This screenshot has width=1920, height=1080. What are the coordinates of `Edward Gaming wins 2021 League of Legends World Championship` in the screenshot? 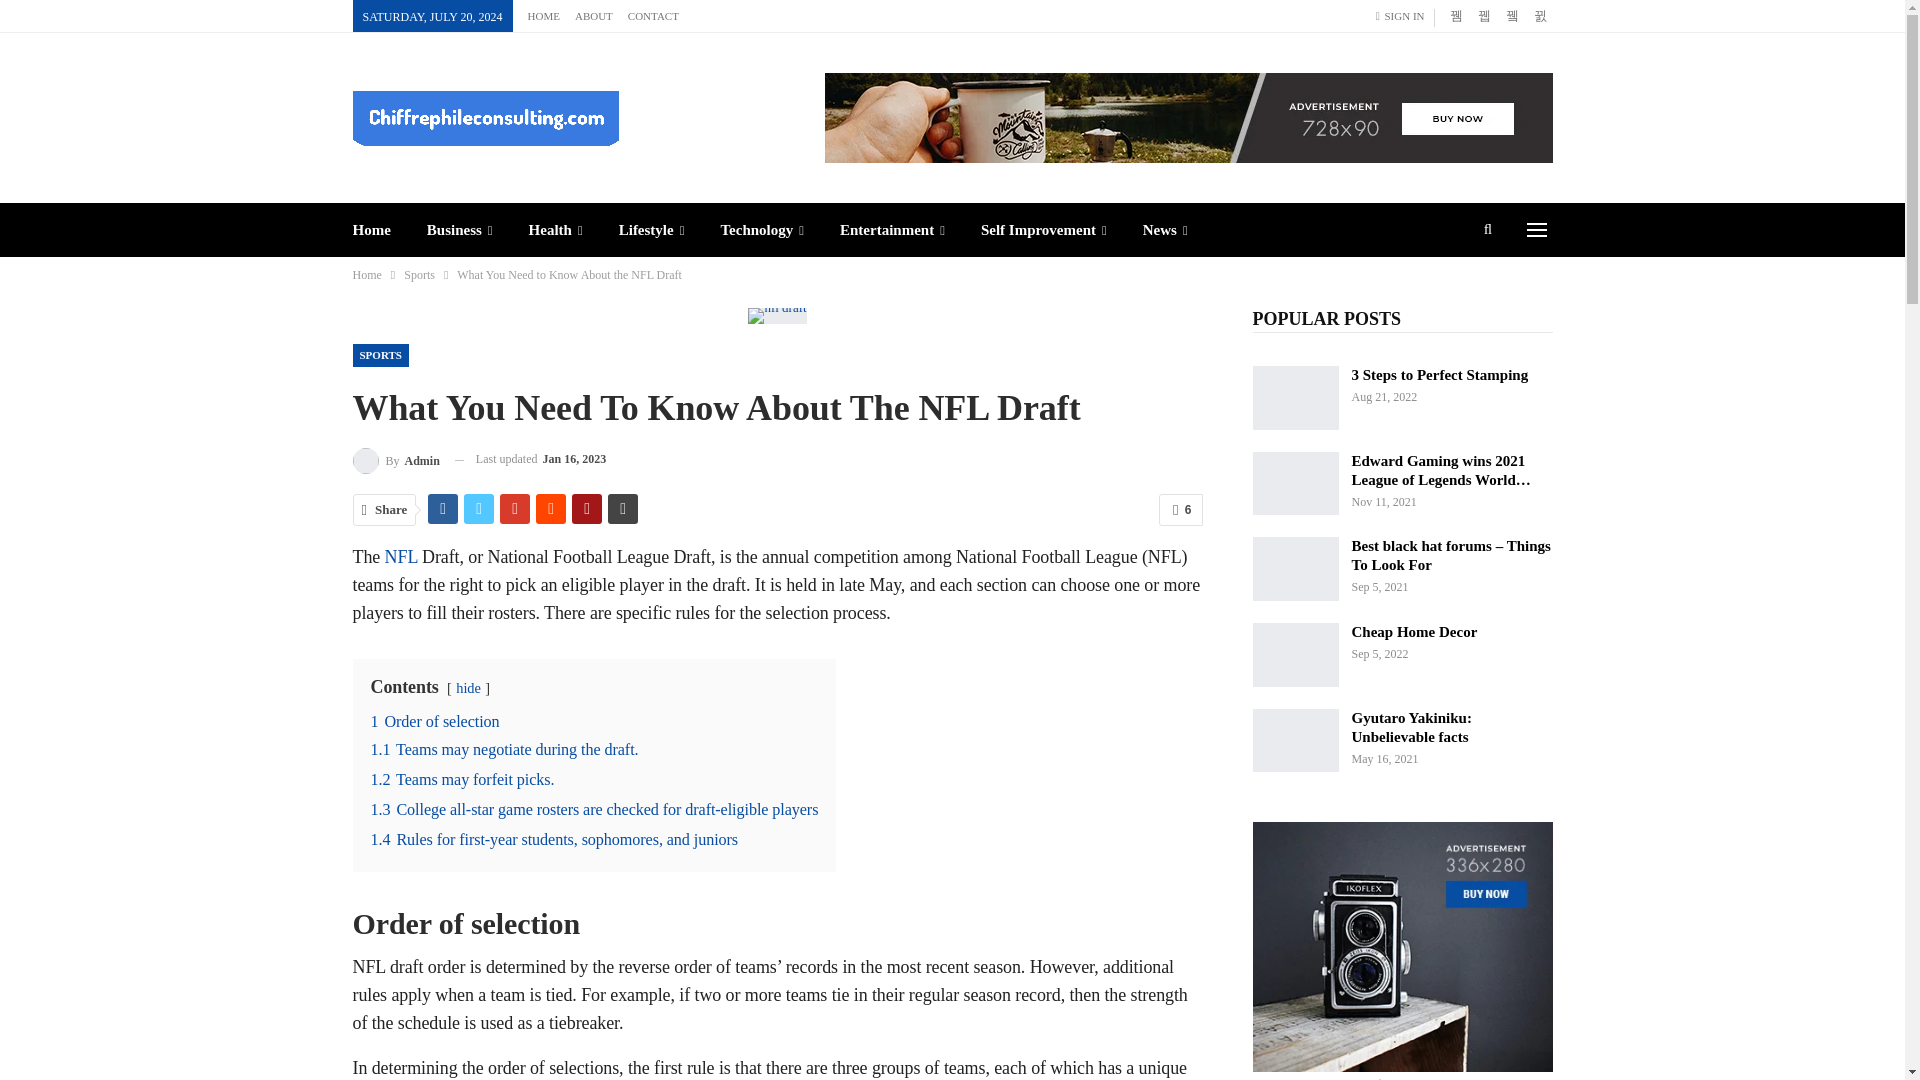 It's located at (1294, 484).